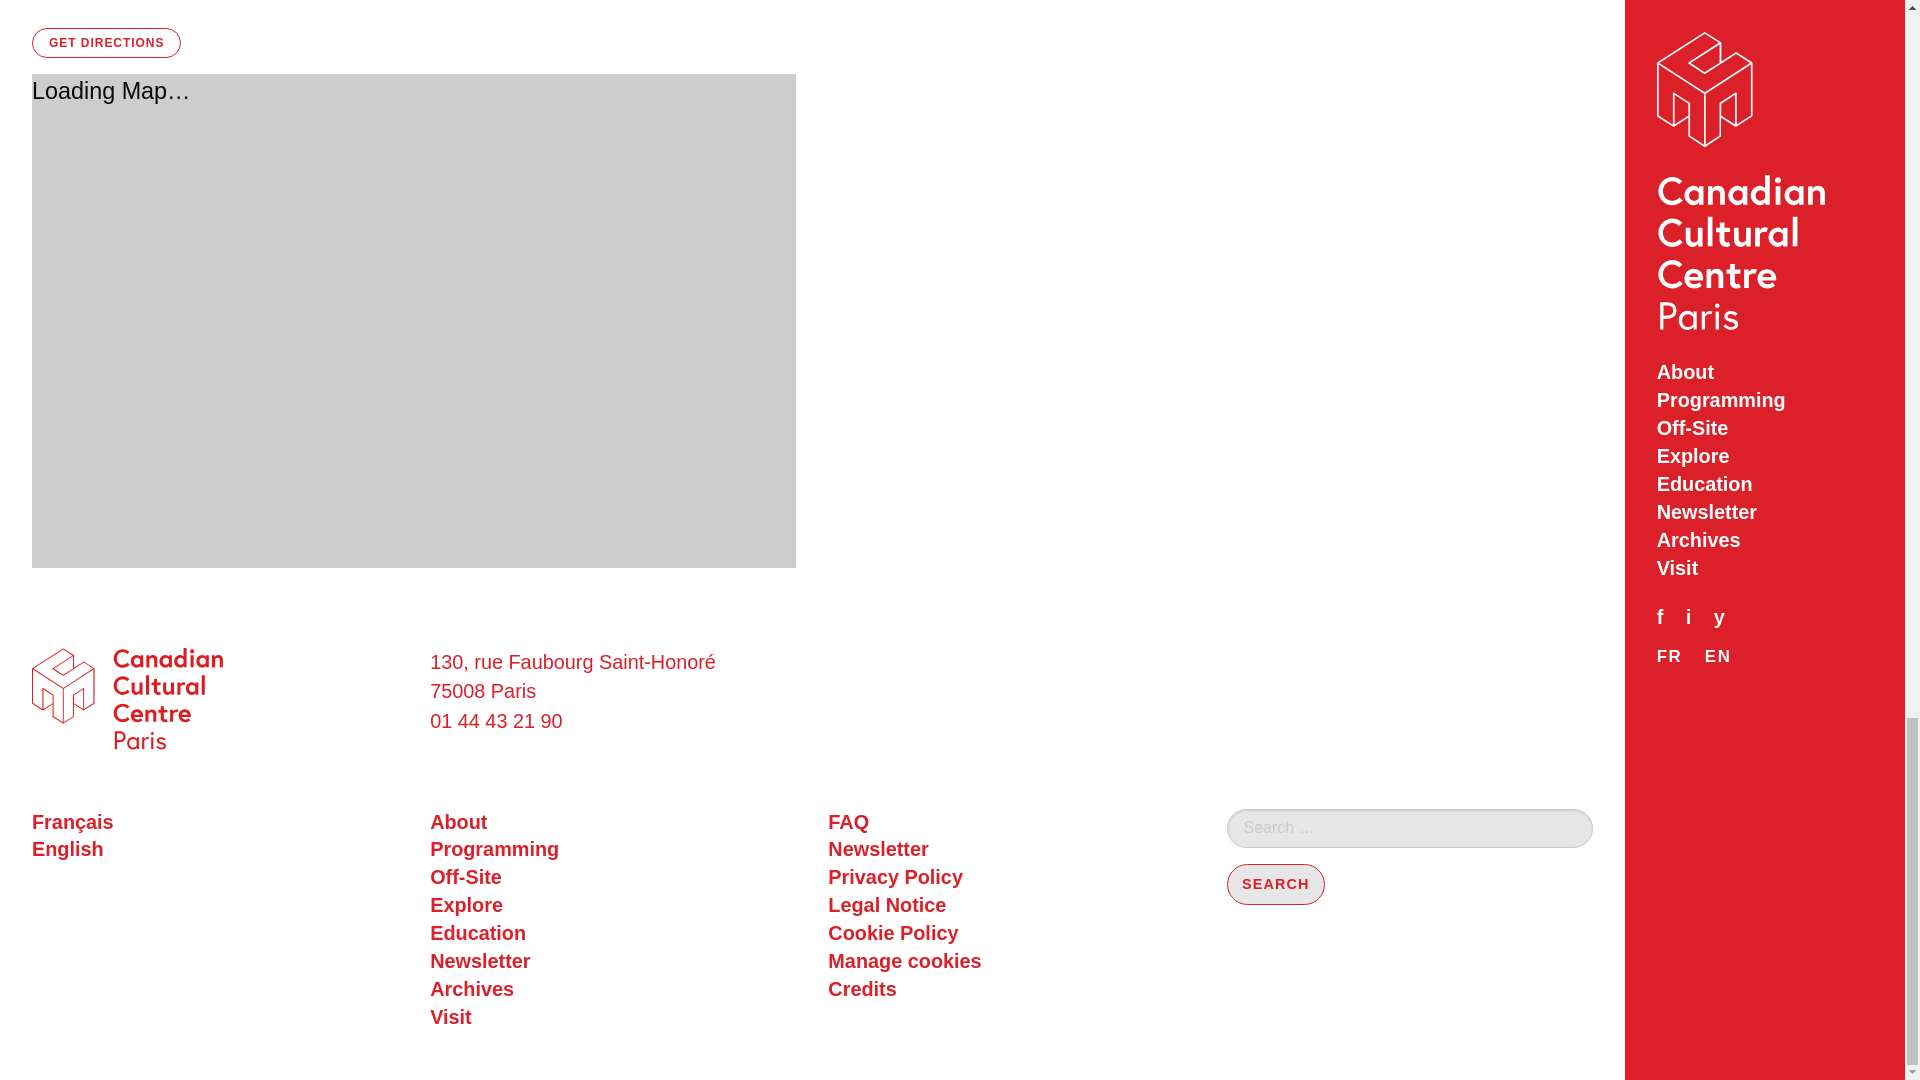 This screenshot has width=1920, height=1080. Describe the element at coordinates (613, 850) in the screenshot. I see `Programming` at that location.